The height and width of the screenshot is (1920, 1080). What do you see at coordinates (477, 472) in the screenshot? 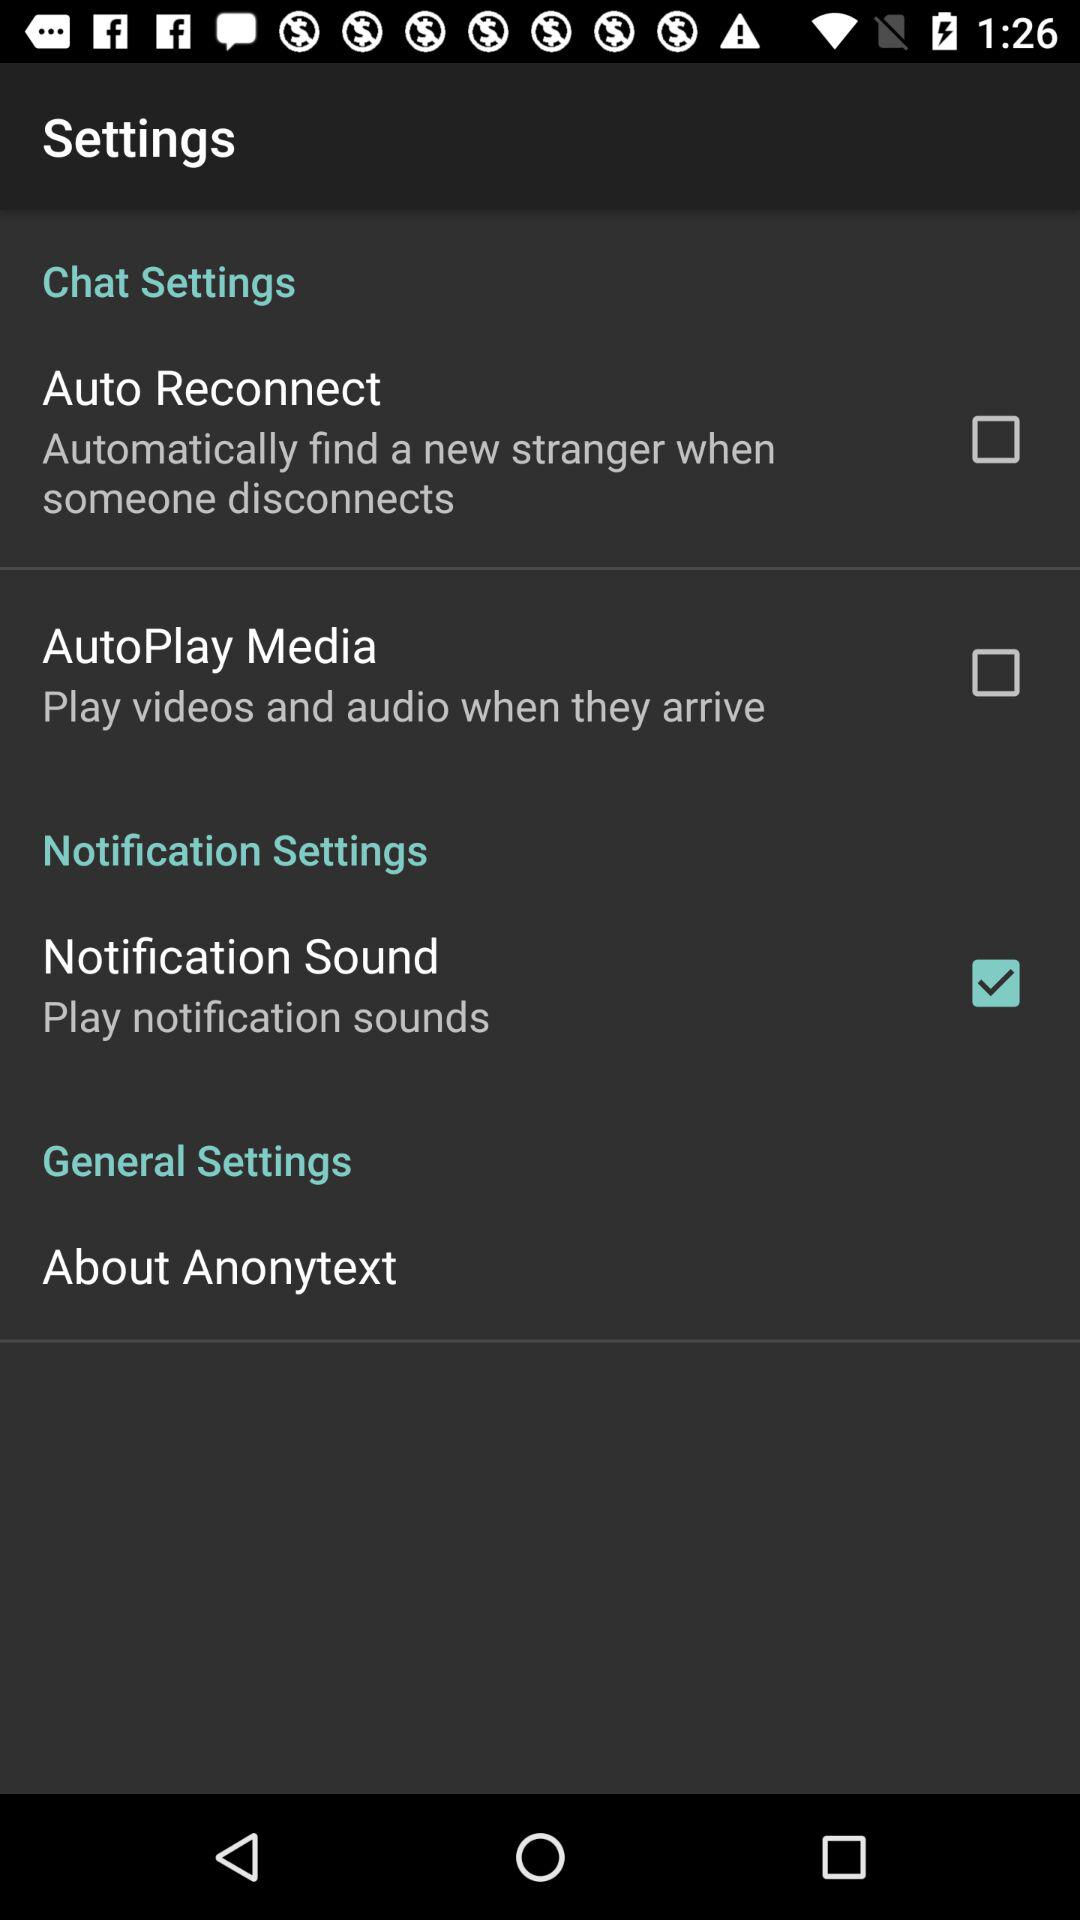
I see `jump until automatically find a icon` at bounding box center [477, 472].